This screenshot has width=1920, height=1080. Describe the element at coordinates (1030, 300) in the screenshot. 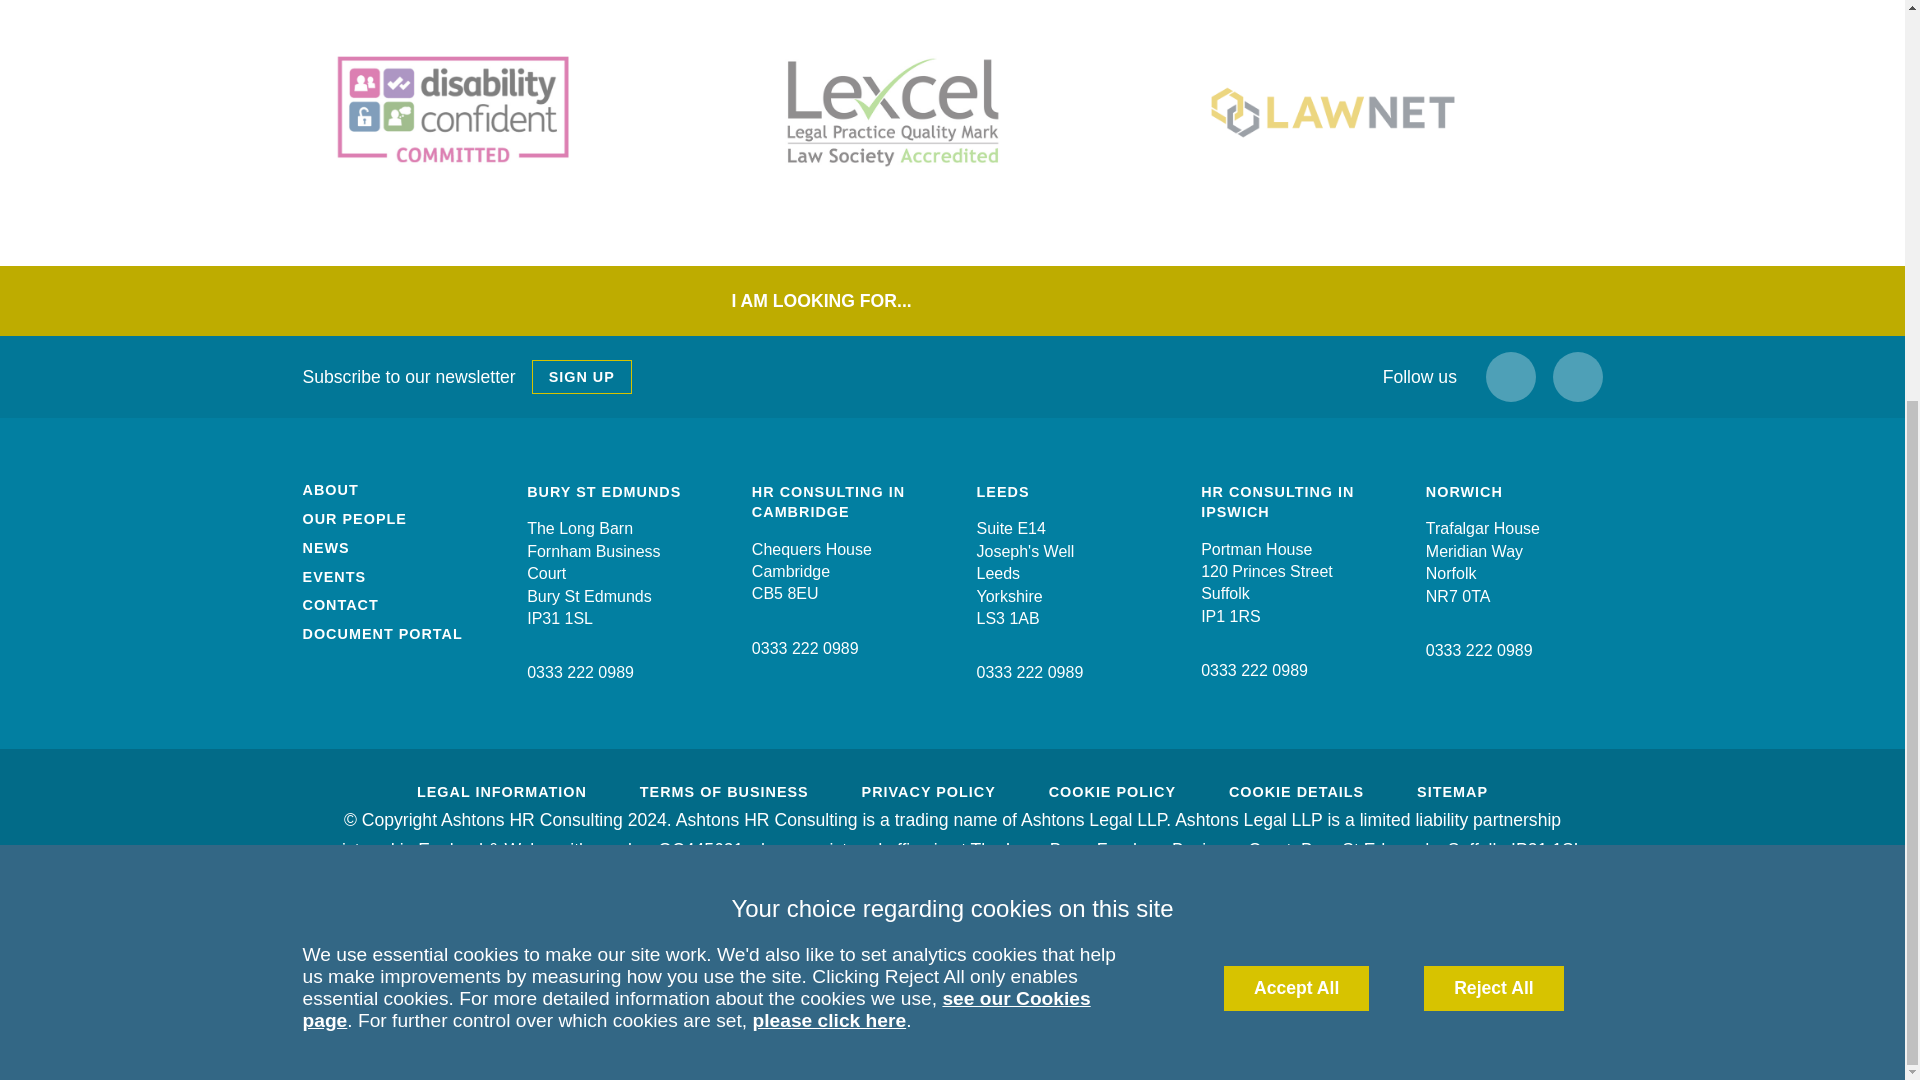

I see `Search the site` at that location.